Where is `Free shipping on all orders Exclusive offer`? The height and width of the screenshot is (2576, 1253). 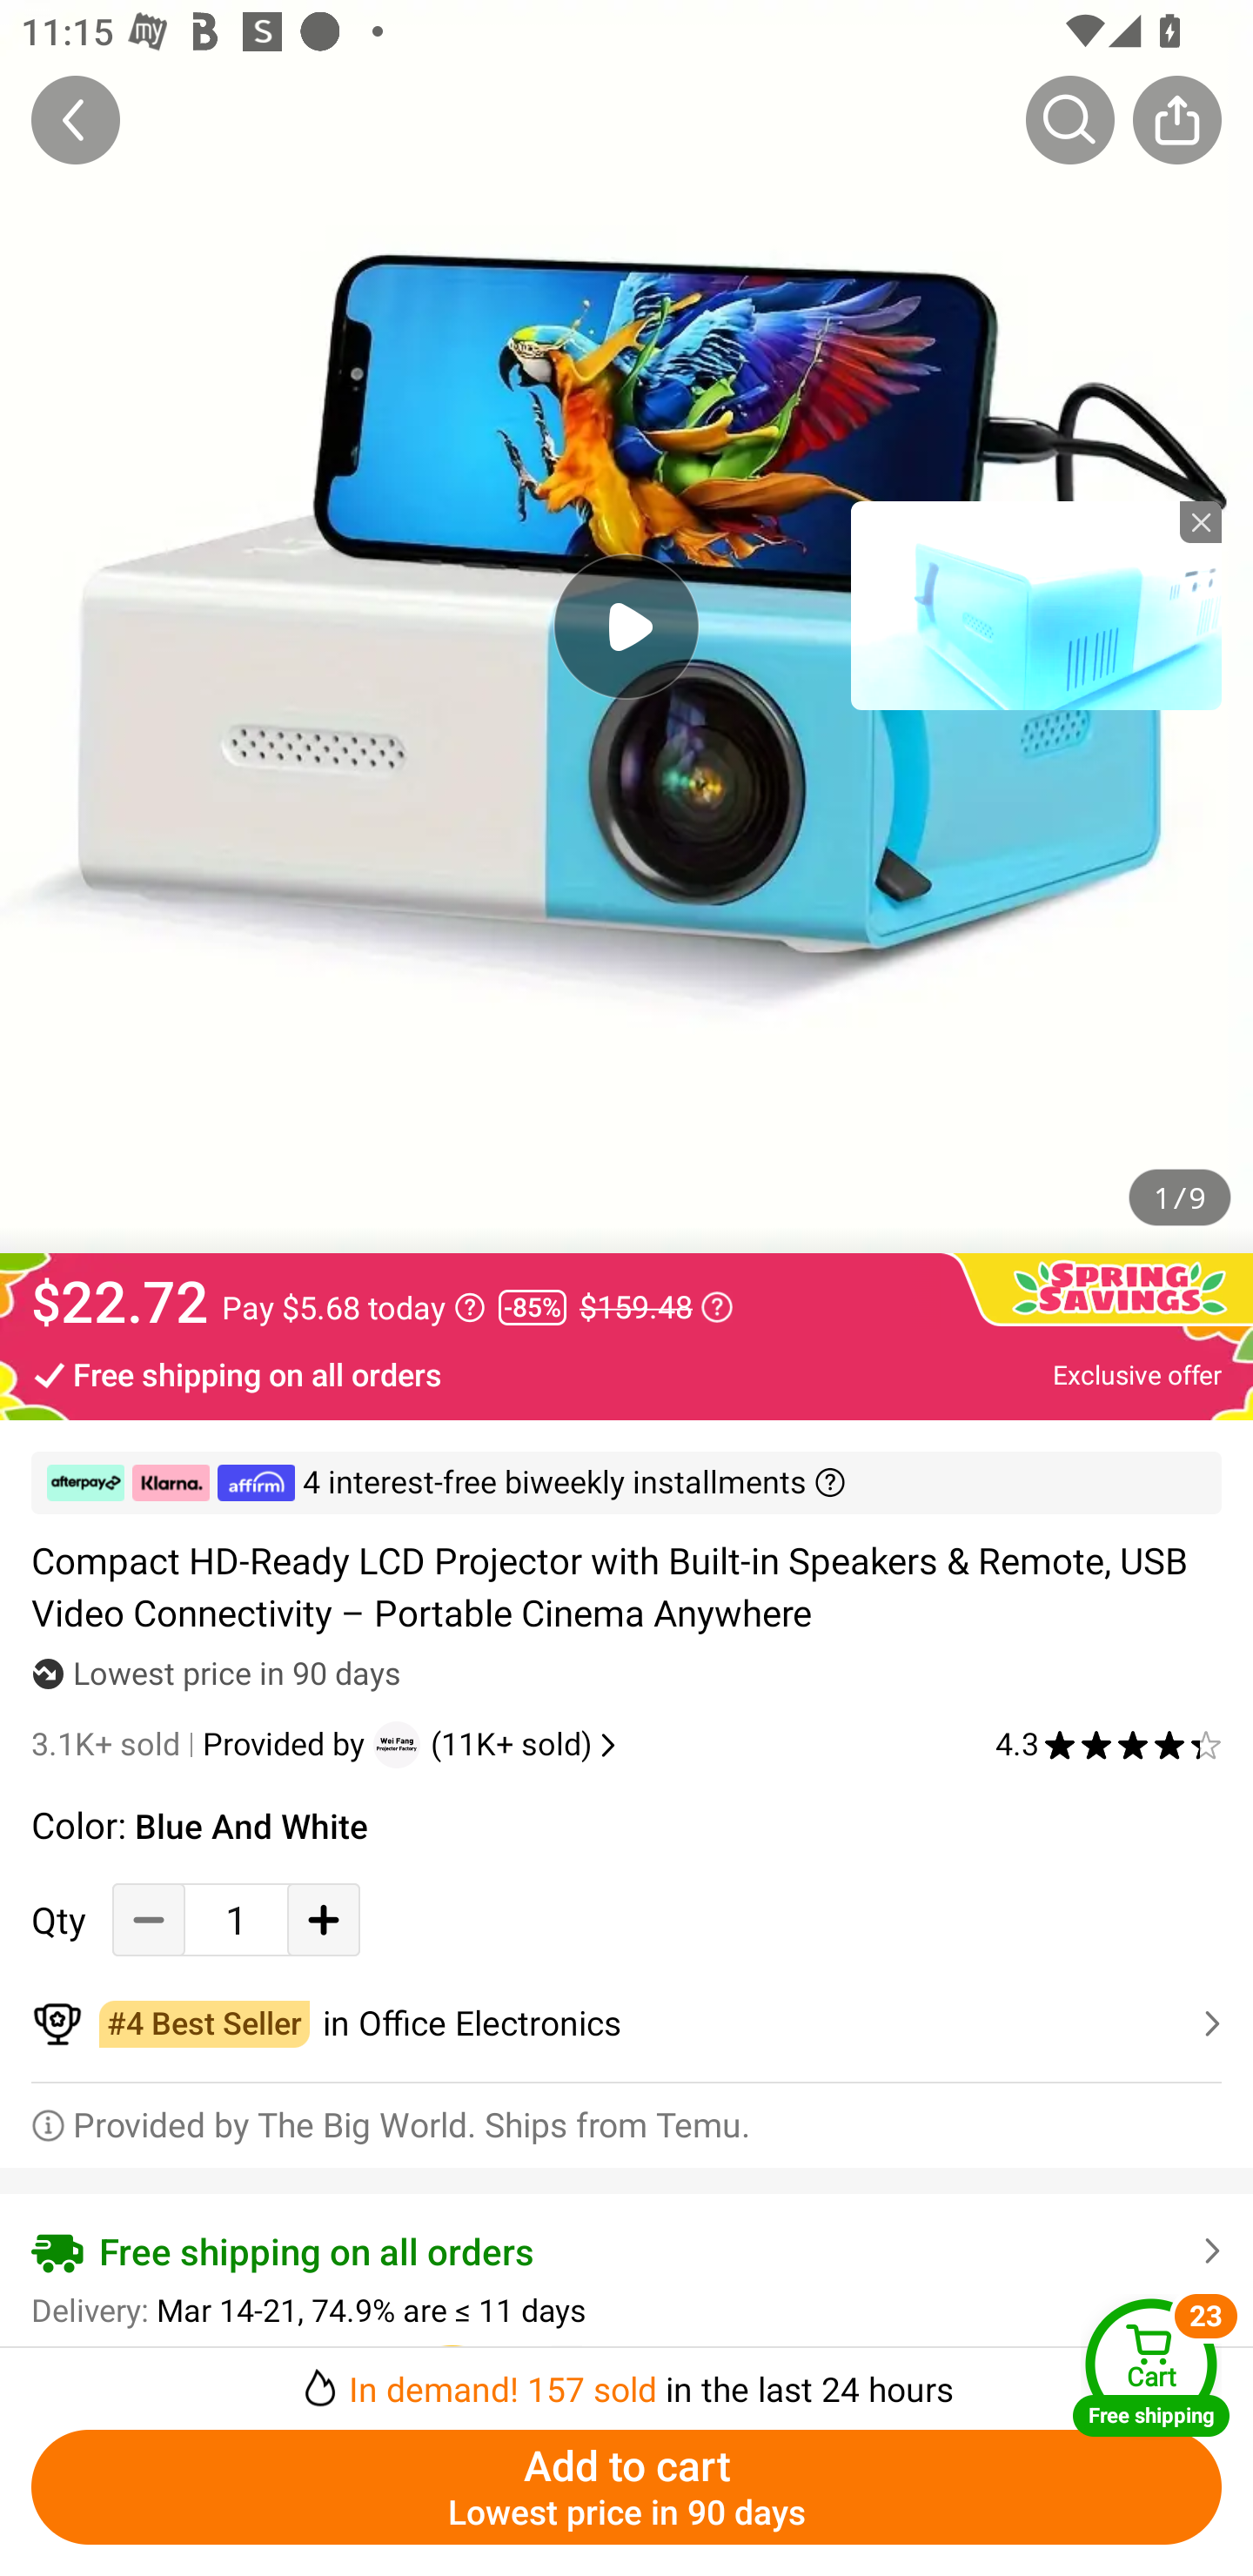
Free shipping on all orders Exclusive offer is located at coordinates (626, 1373).